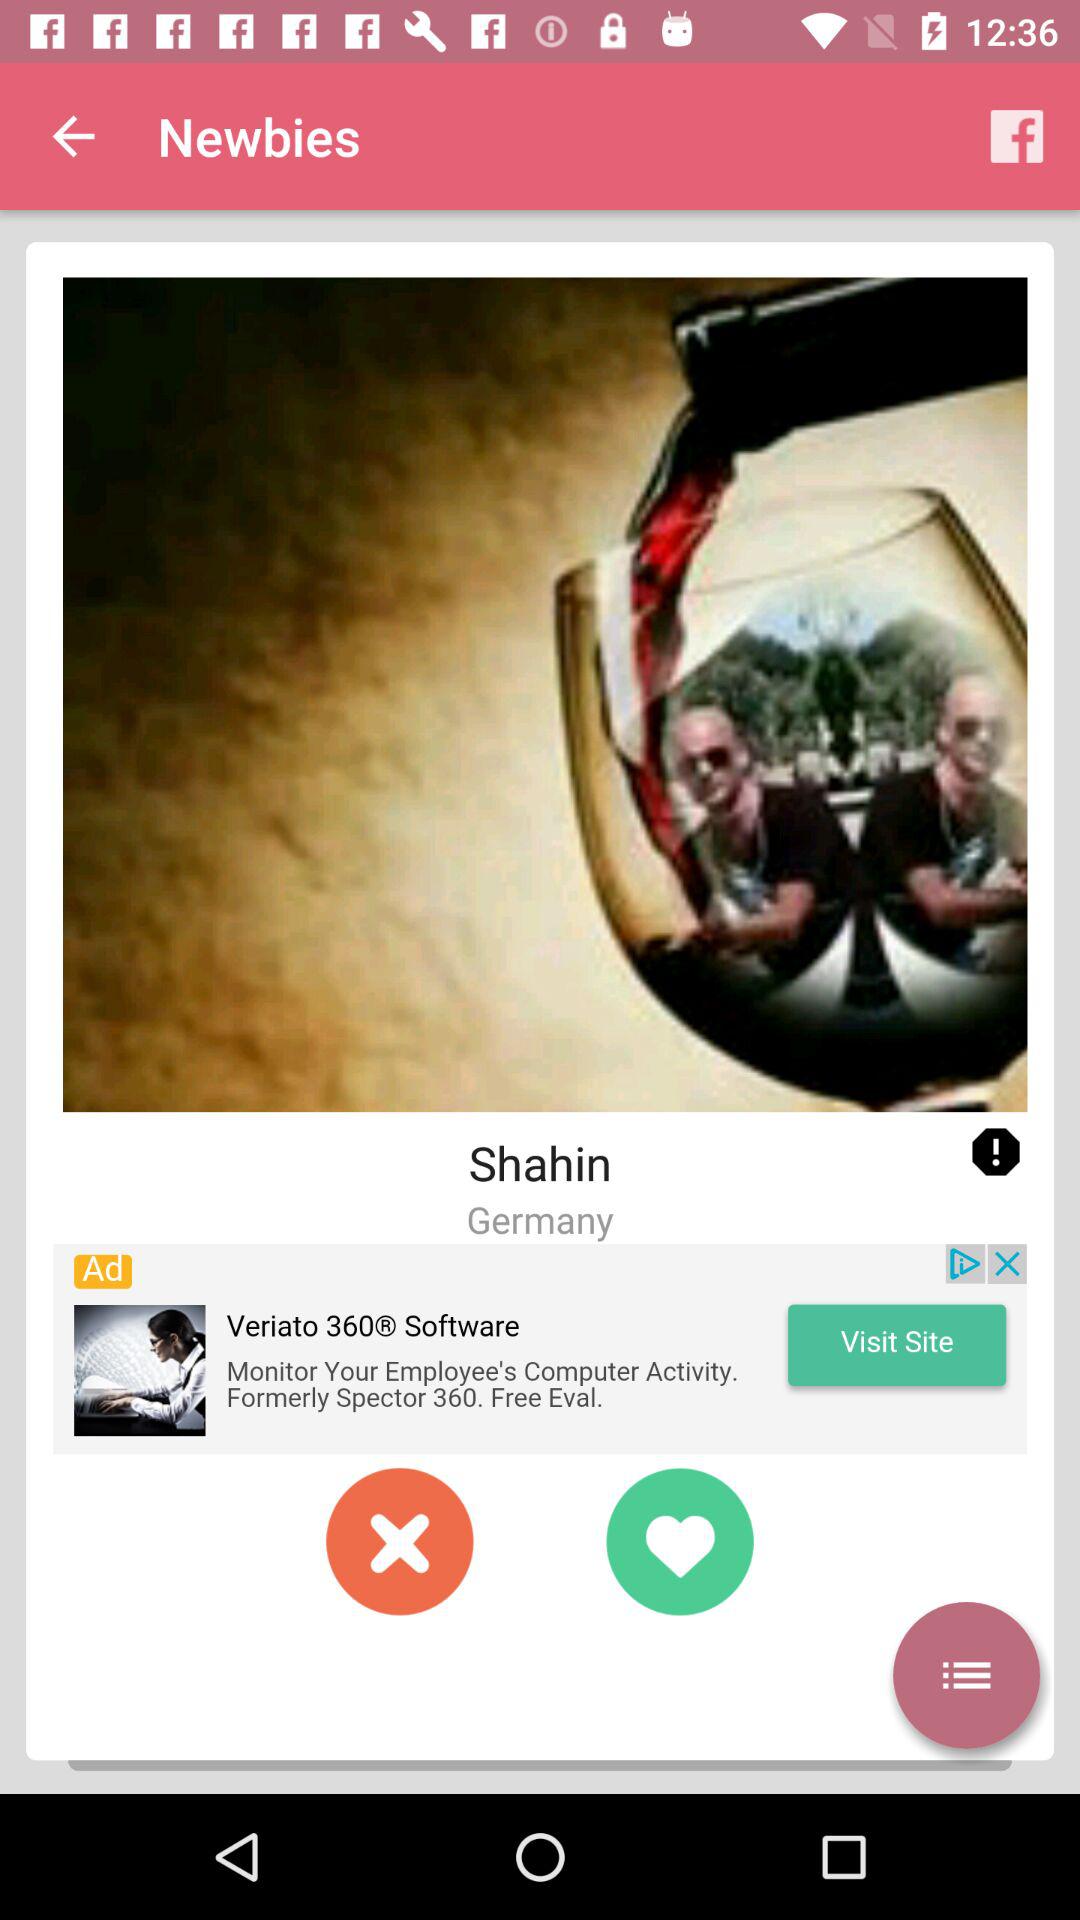 The image size is (1080, 1920). Describe the element at coordinates (400, 1541) in the screenshot. I see `cancel the current result` at that location.